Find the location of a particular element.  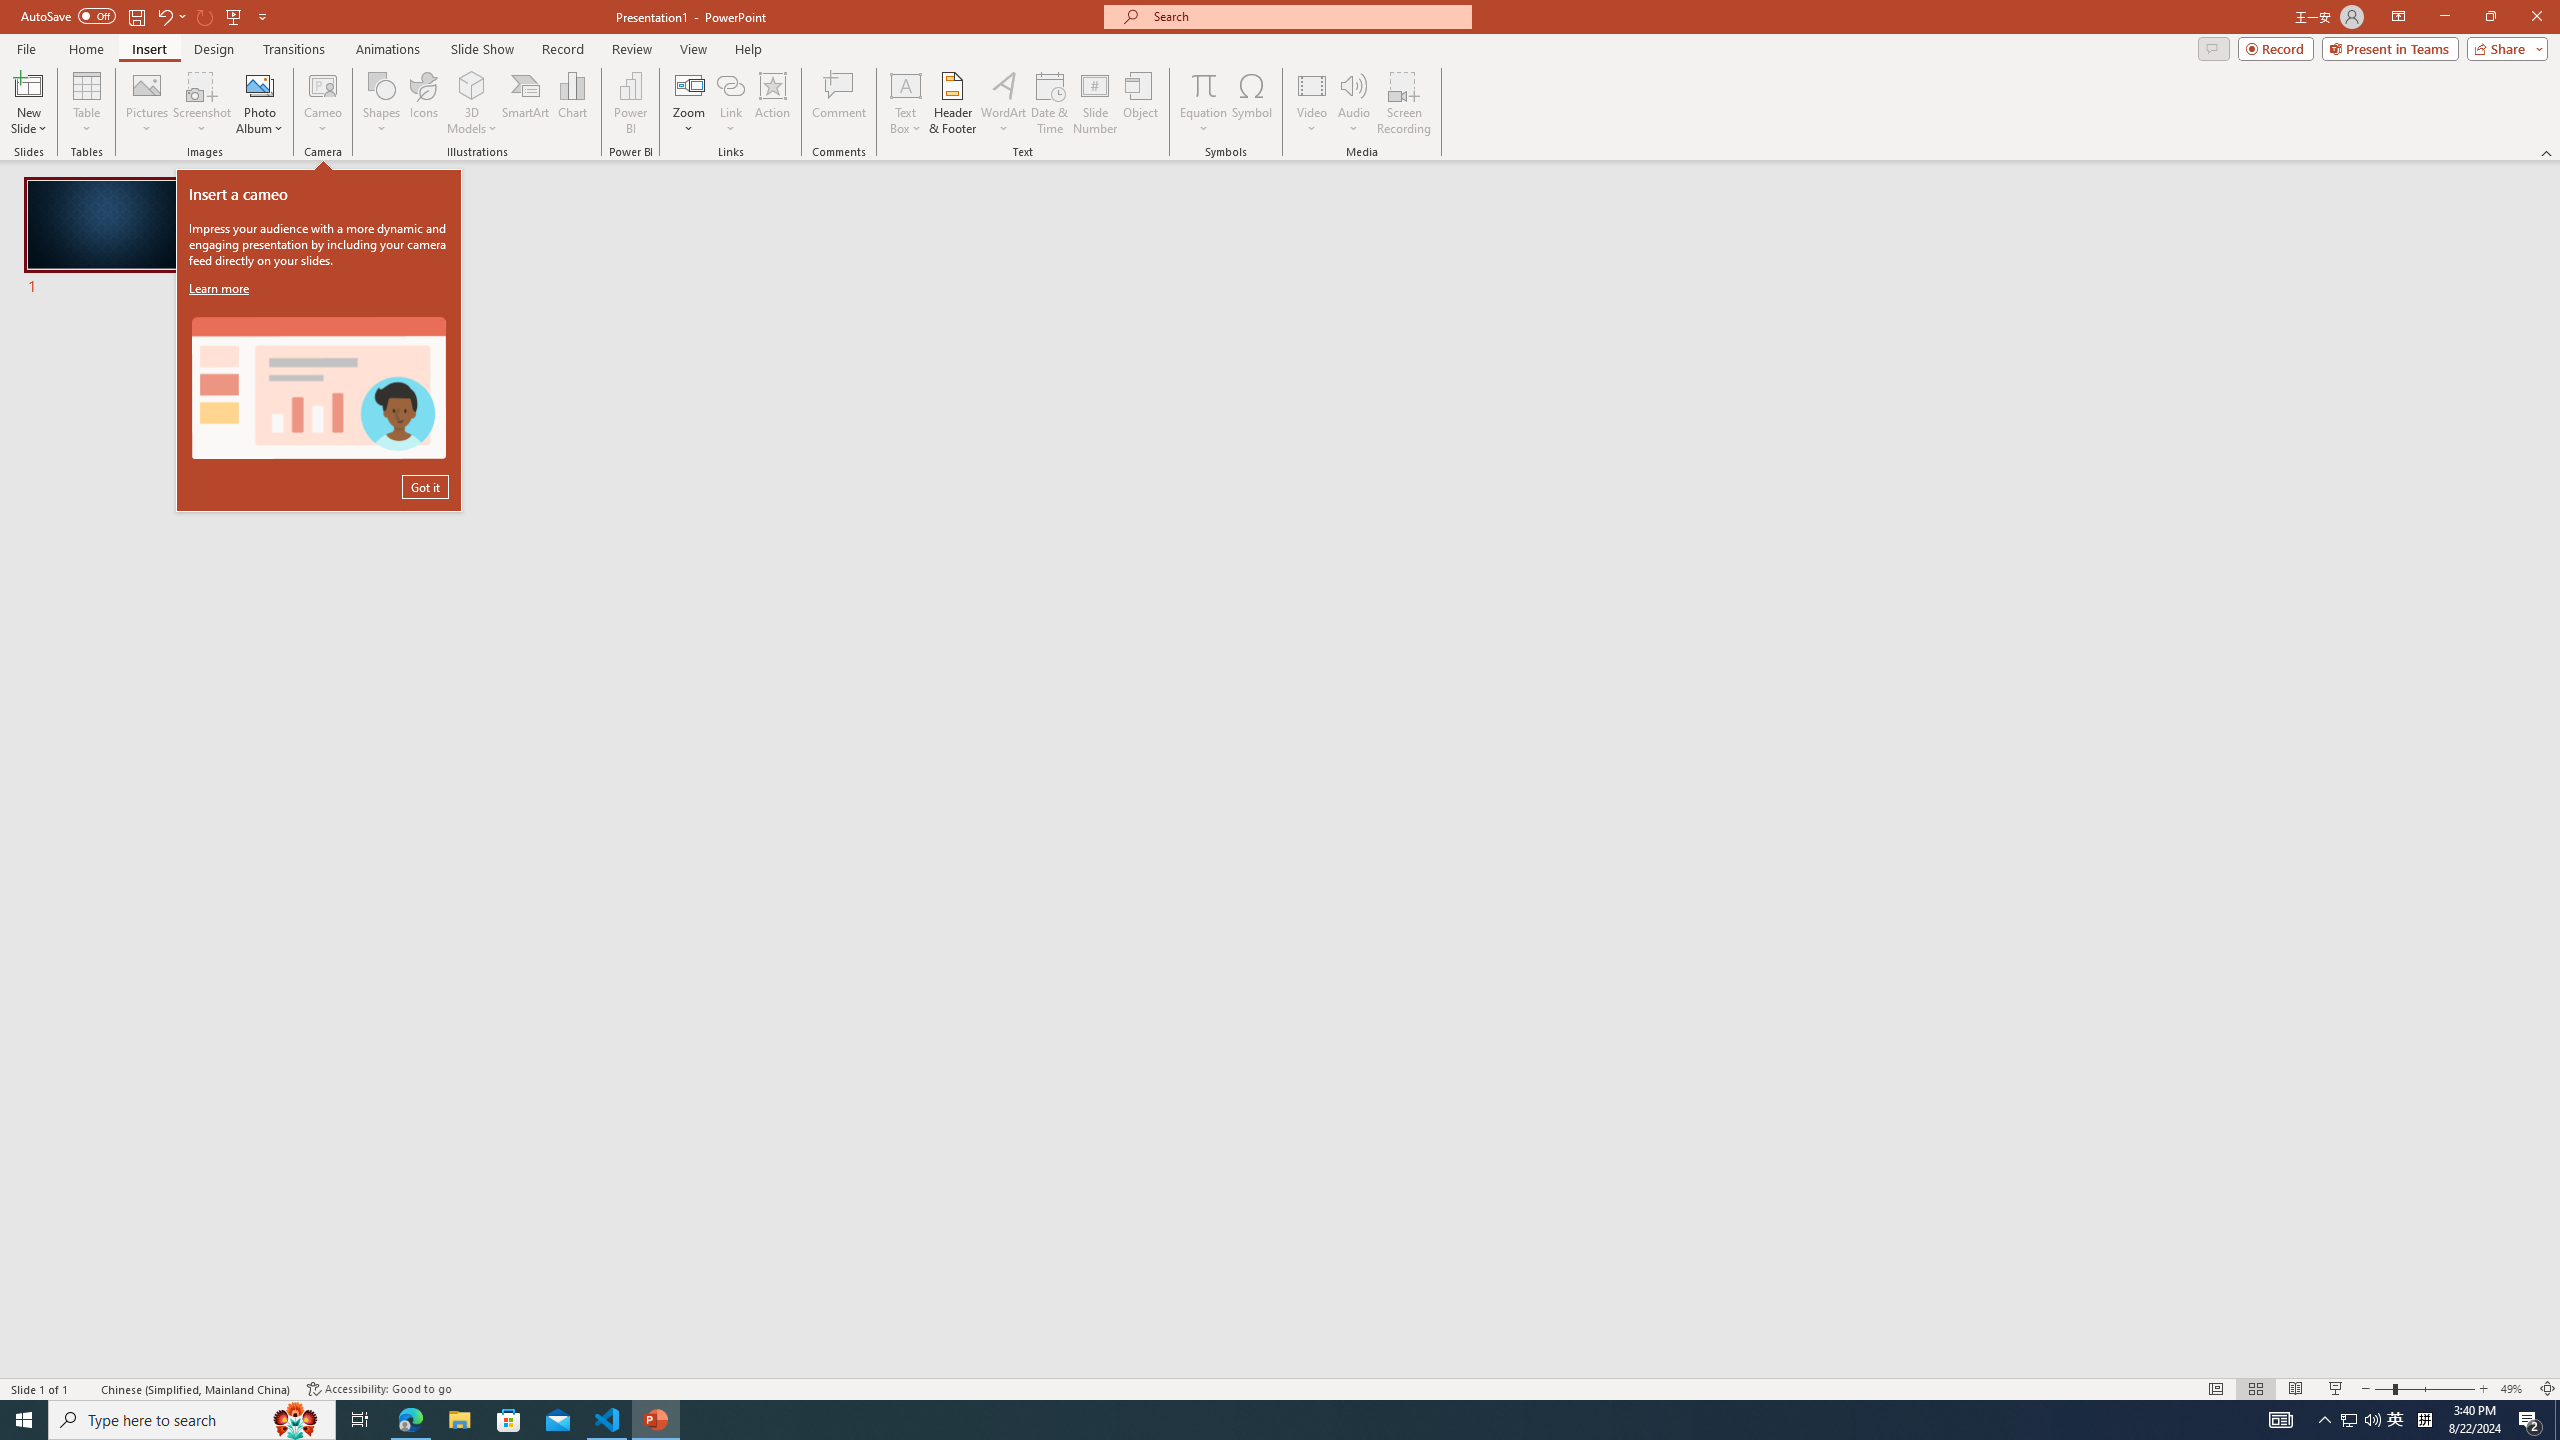

3D Models is located at coordinates (472, 85).